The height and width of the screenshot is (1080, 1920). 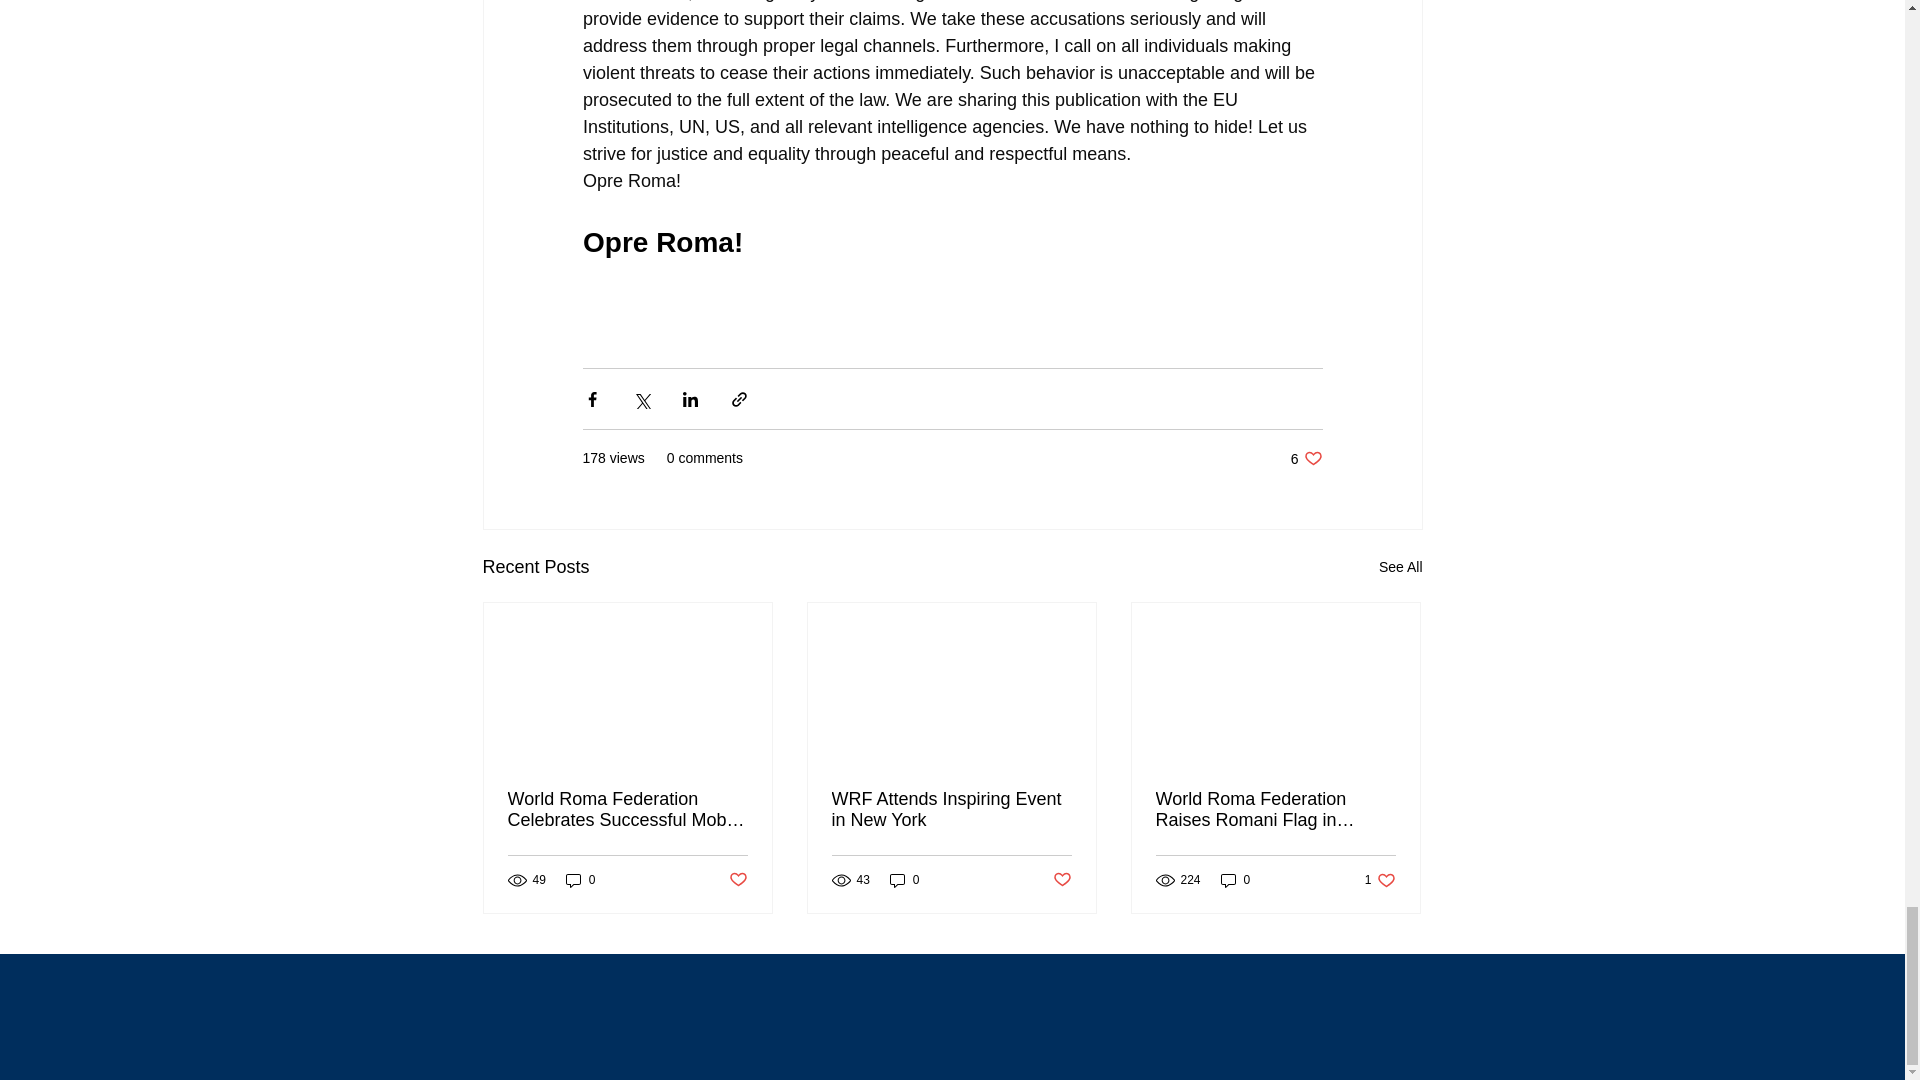 I want to click on See All, so click(x=1380, y=879).